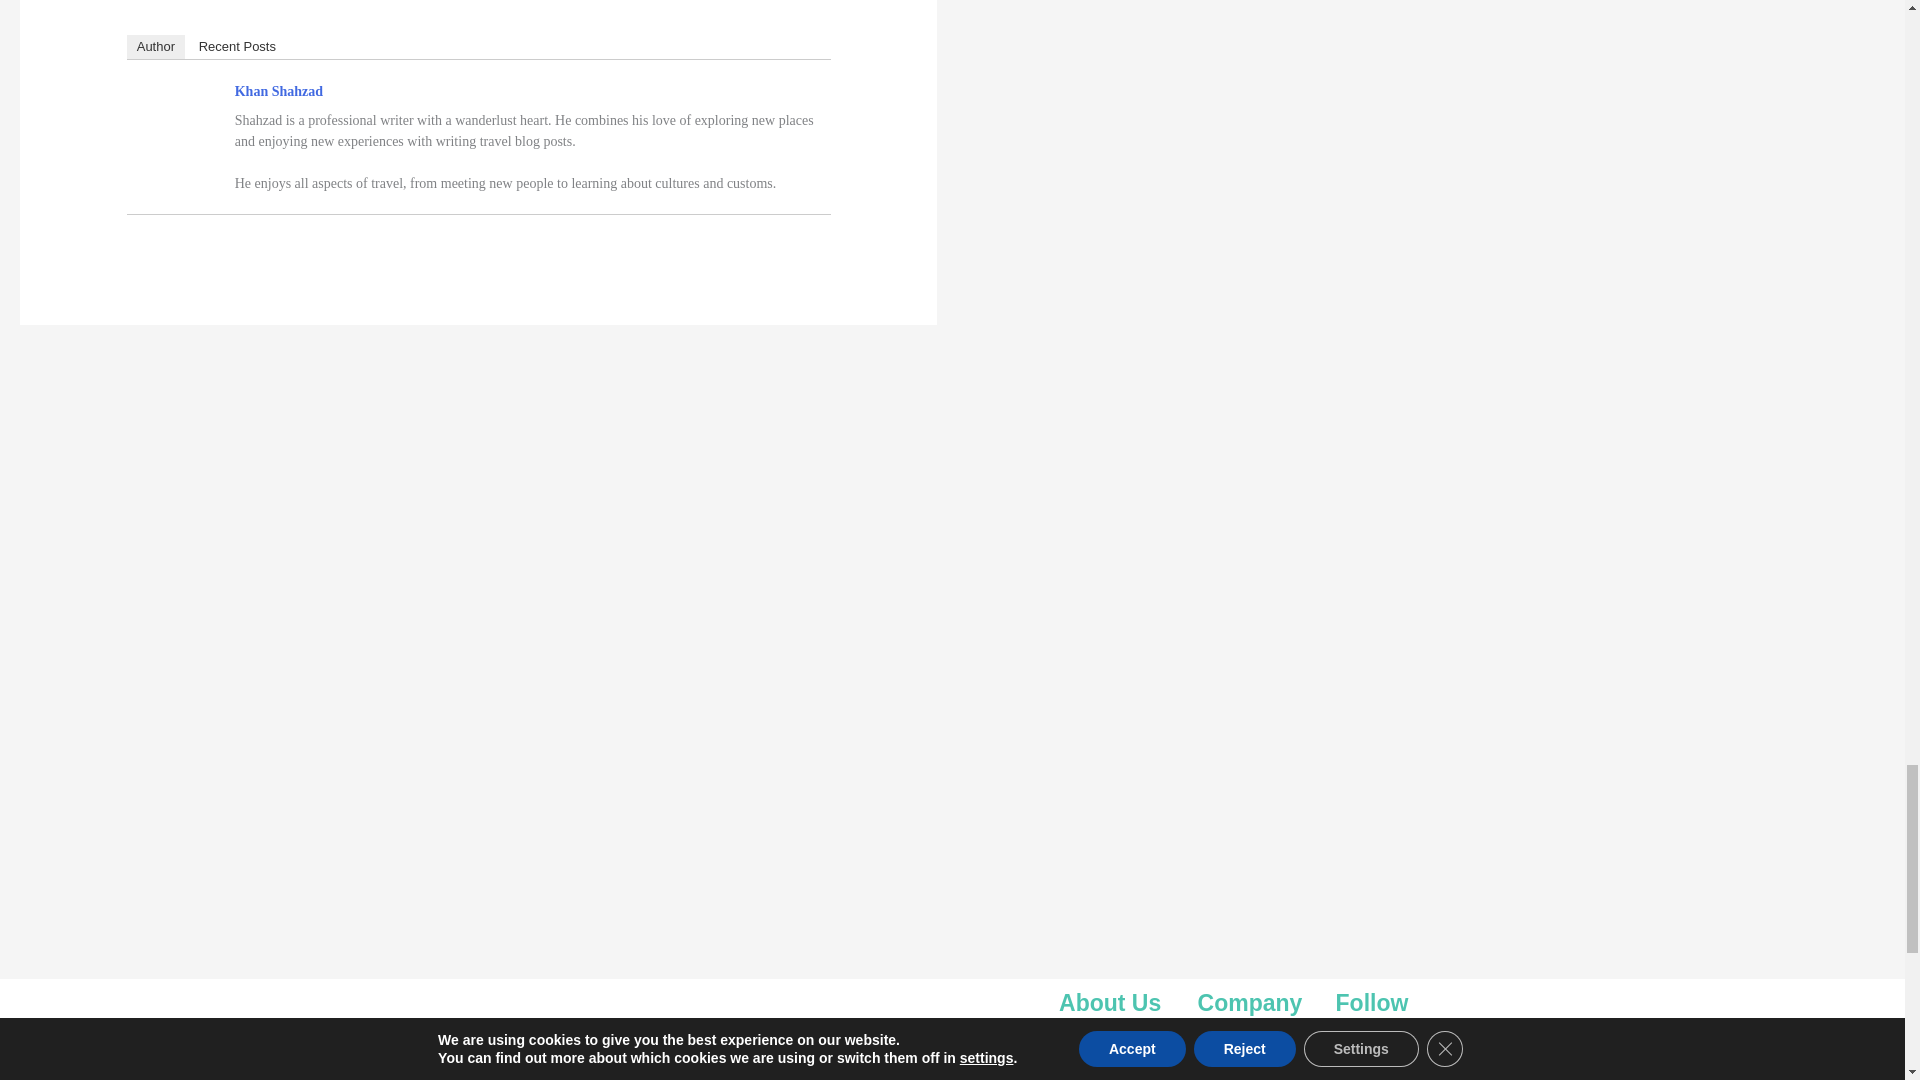  I want to click on About Us, so click(1256, 1054).